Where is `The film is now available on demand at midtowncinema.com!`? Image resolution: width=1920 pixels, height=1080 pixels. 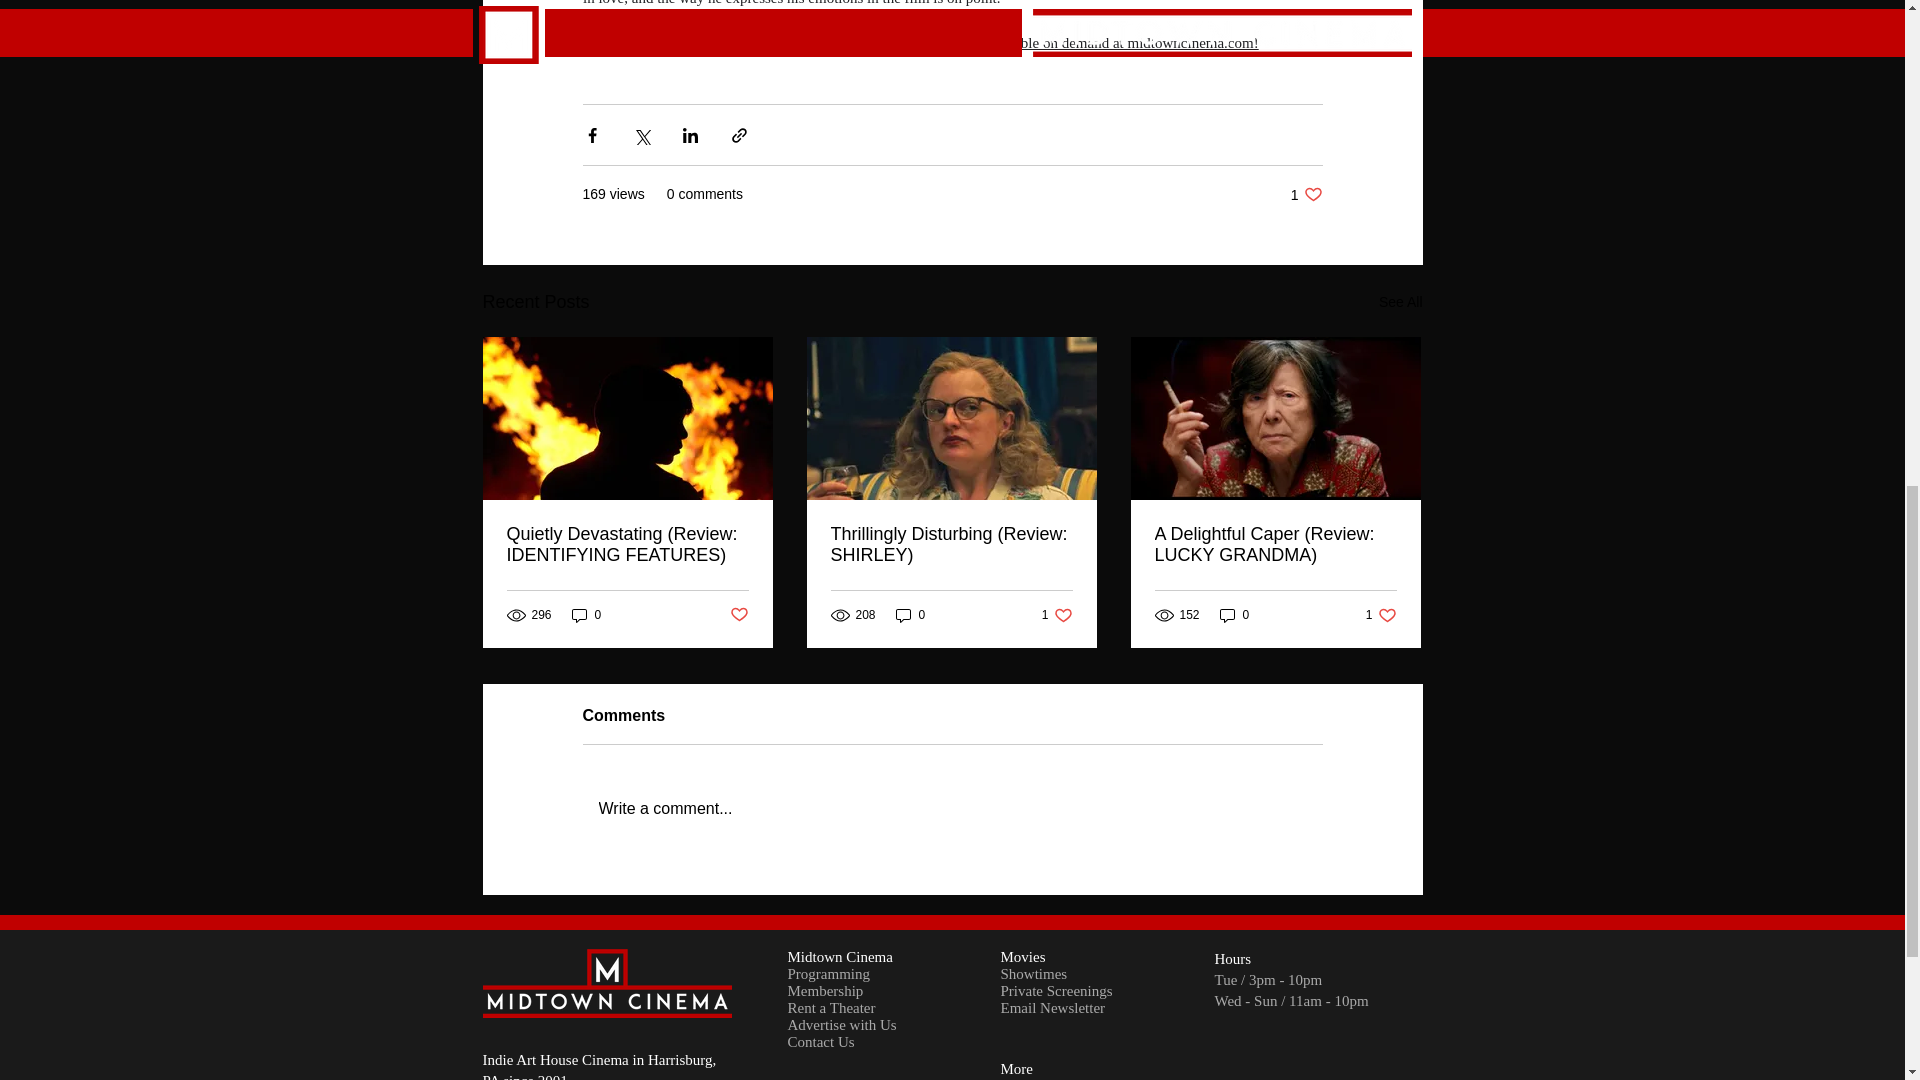
The film is now available on demand at midtowncinema.com! is located at coordinates (952, 808).